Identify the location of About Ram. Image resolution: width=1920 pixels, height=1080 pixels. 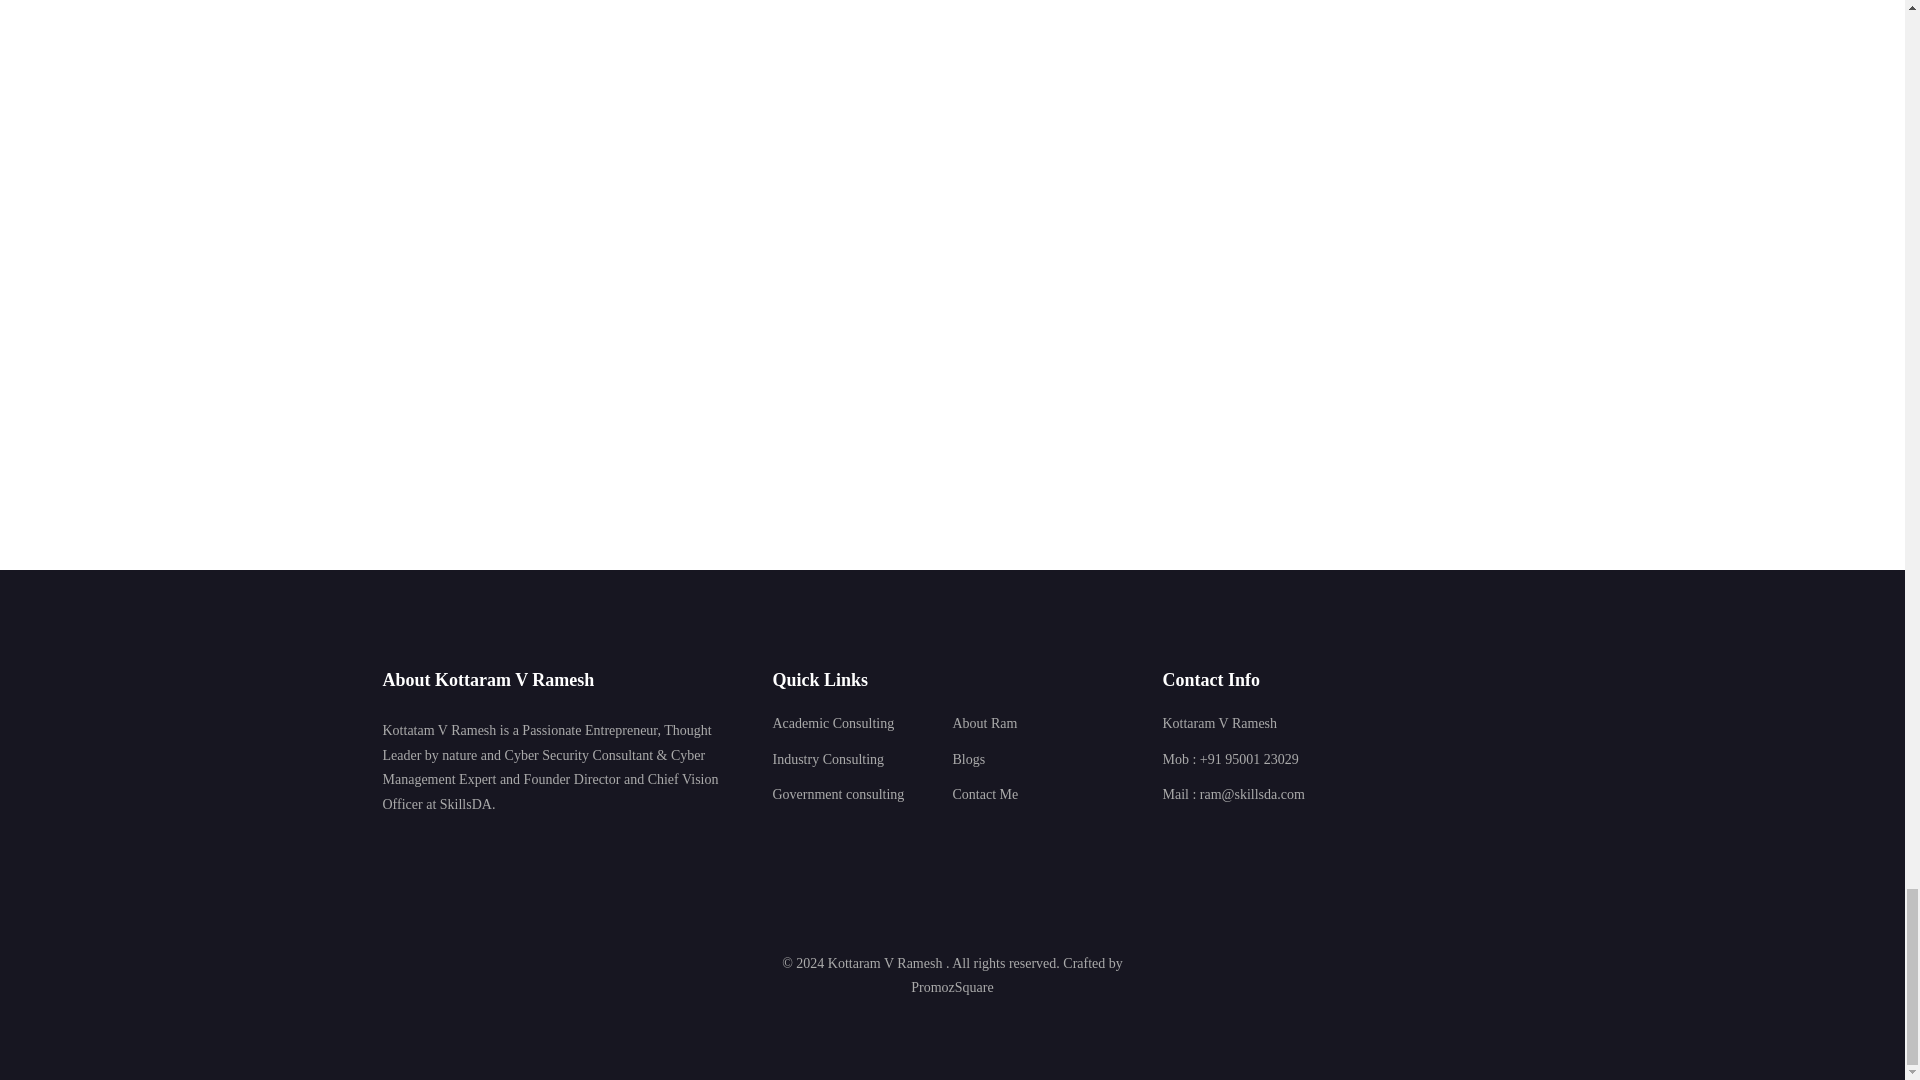
(984, 723).